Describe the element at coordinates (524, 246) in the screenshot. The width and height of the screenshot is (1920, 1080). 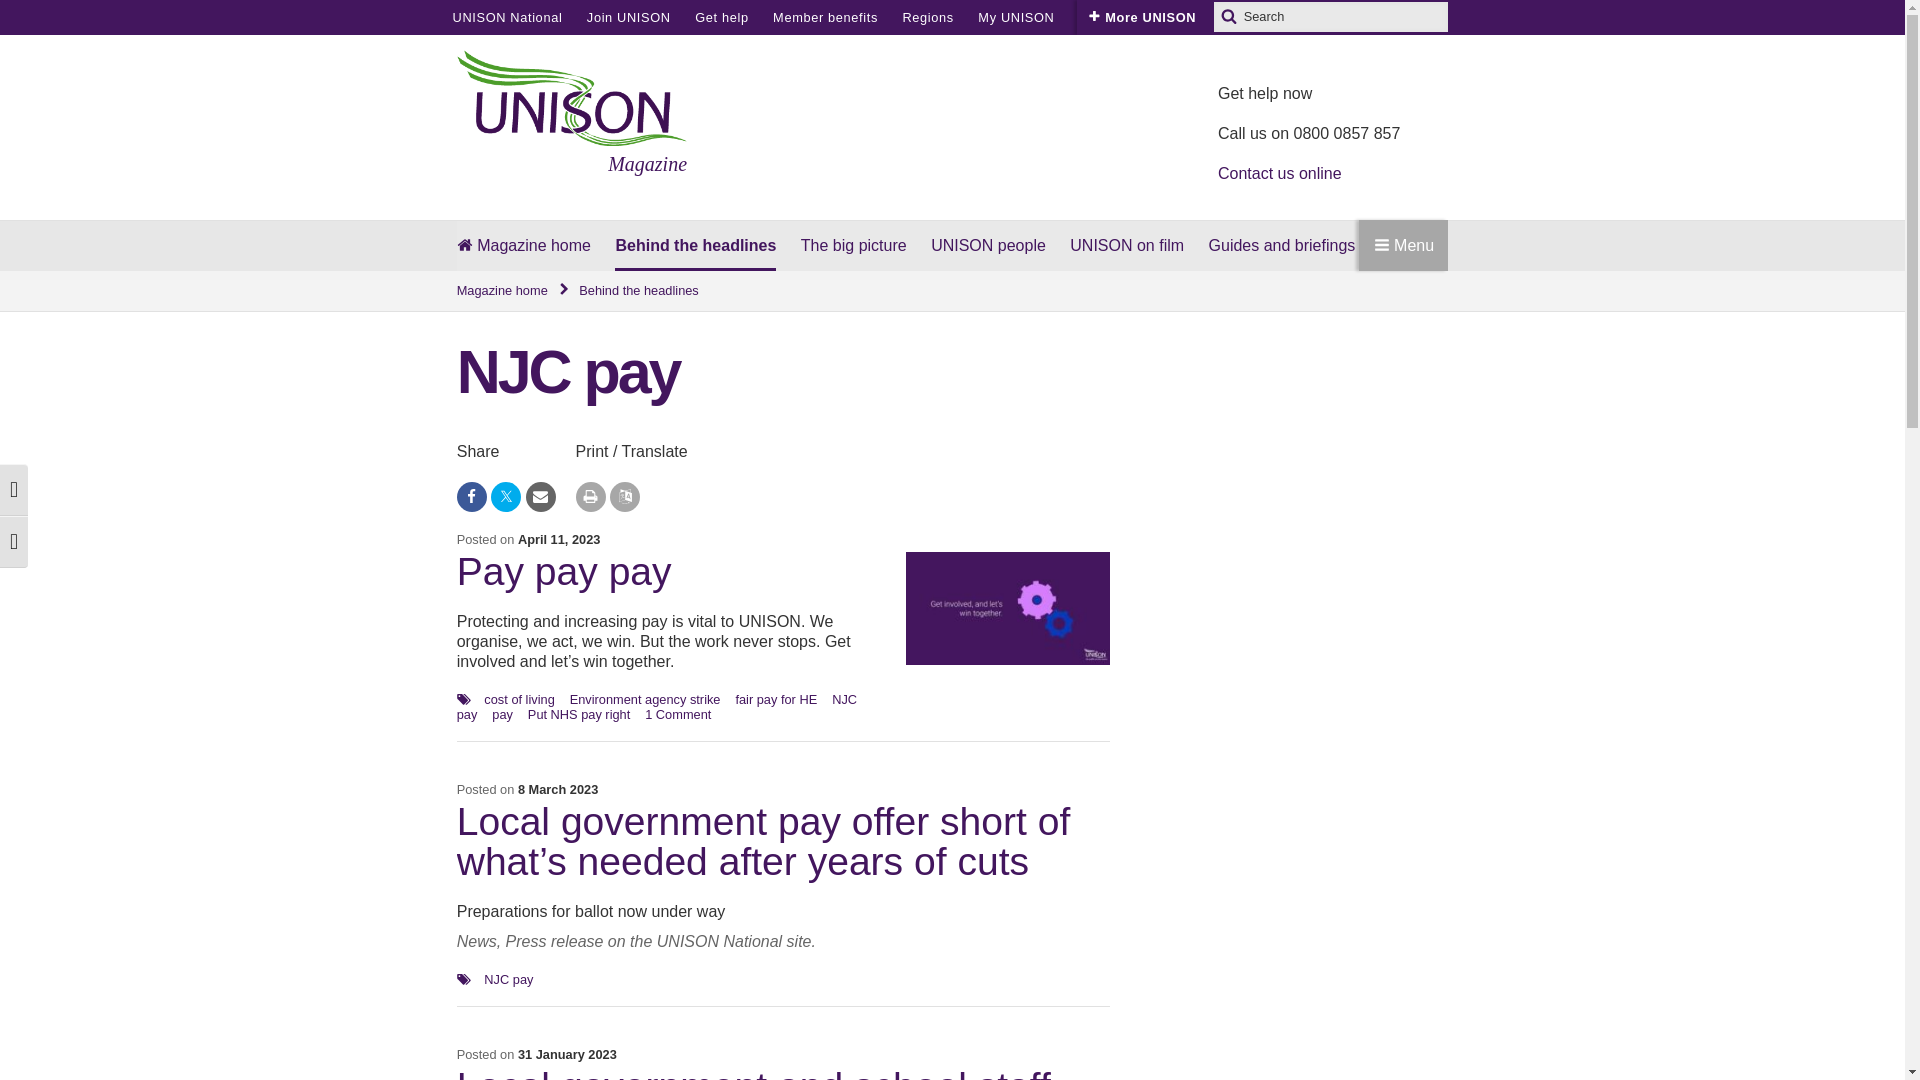
I see `Magazine home` at that location.